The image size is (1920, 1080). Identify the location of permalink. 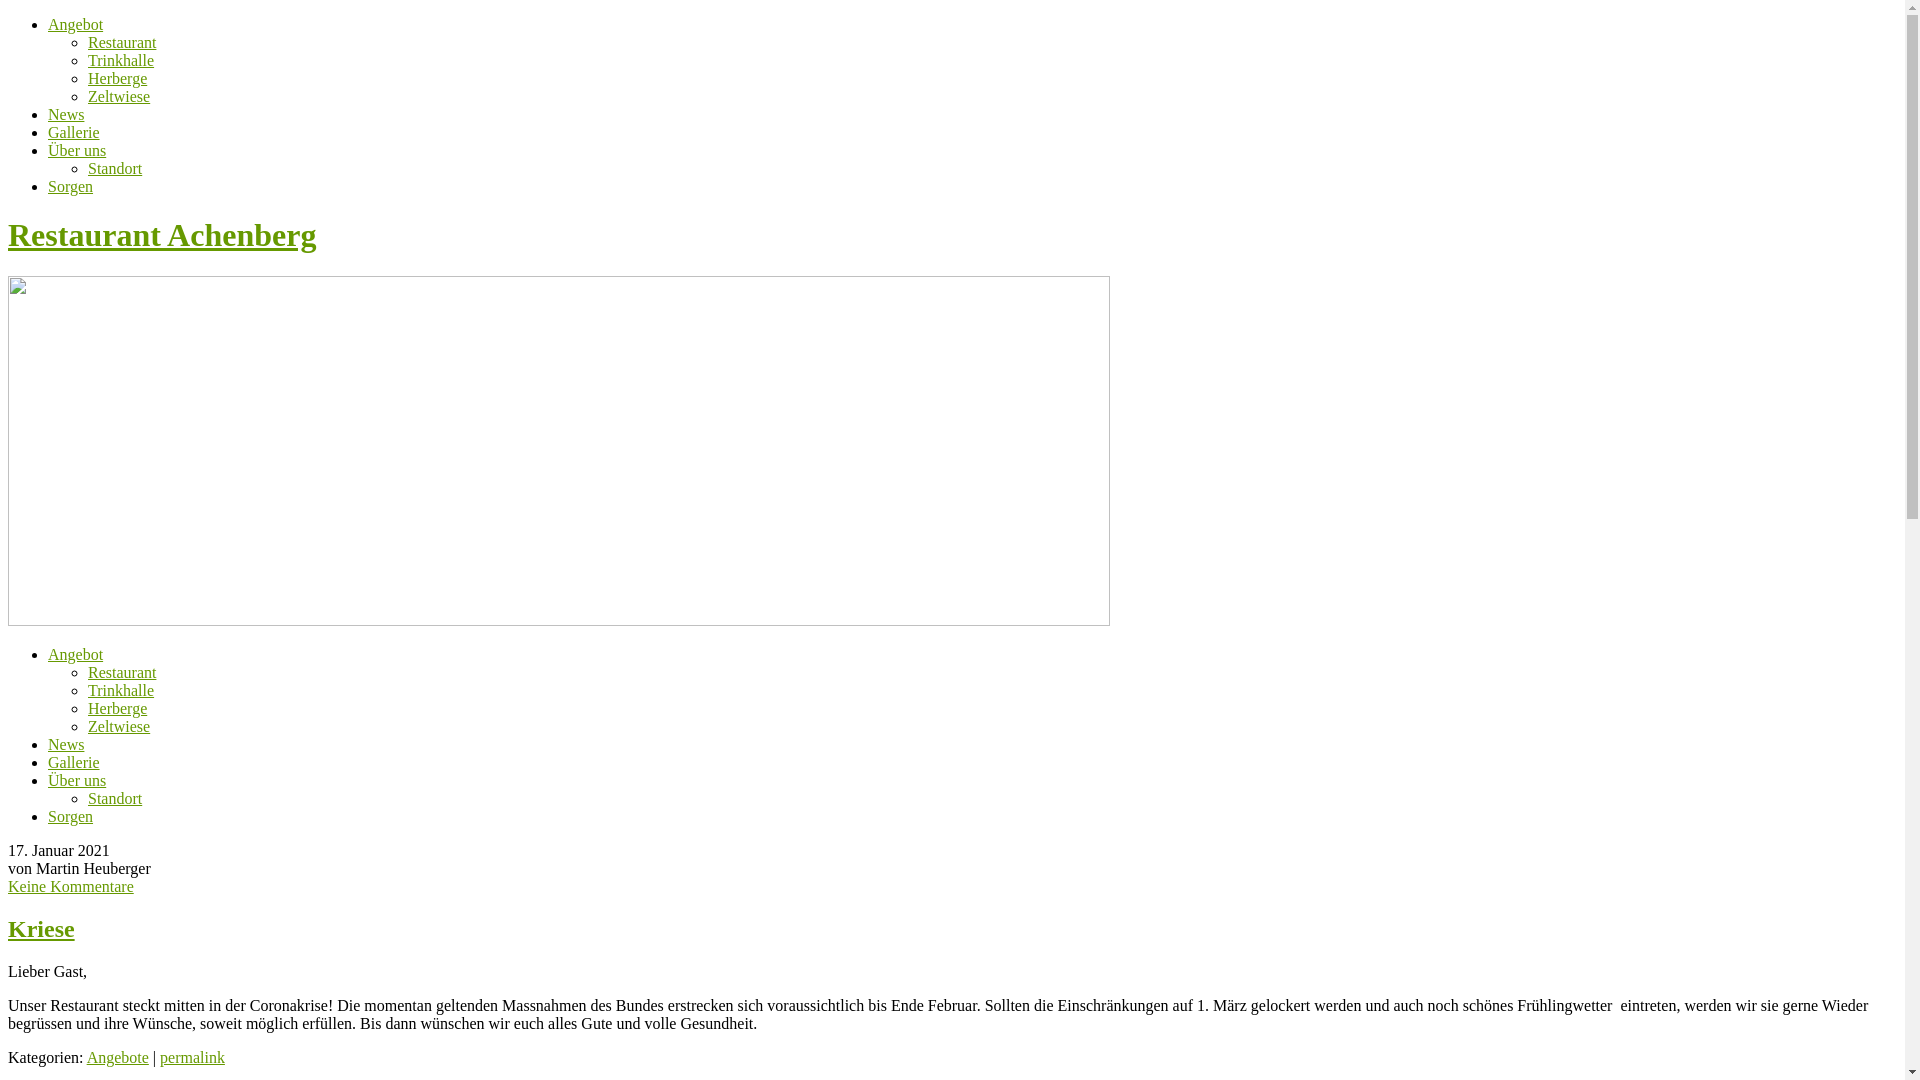
(192, 1058).